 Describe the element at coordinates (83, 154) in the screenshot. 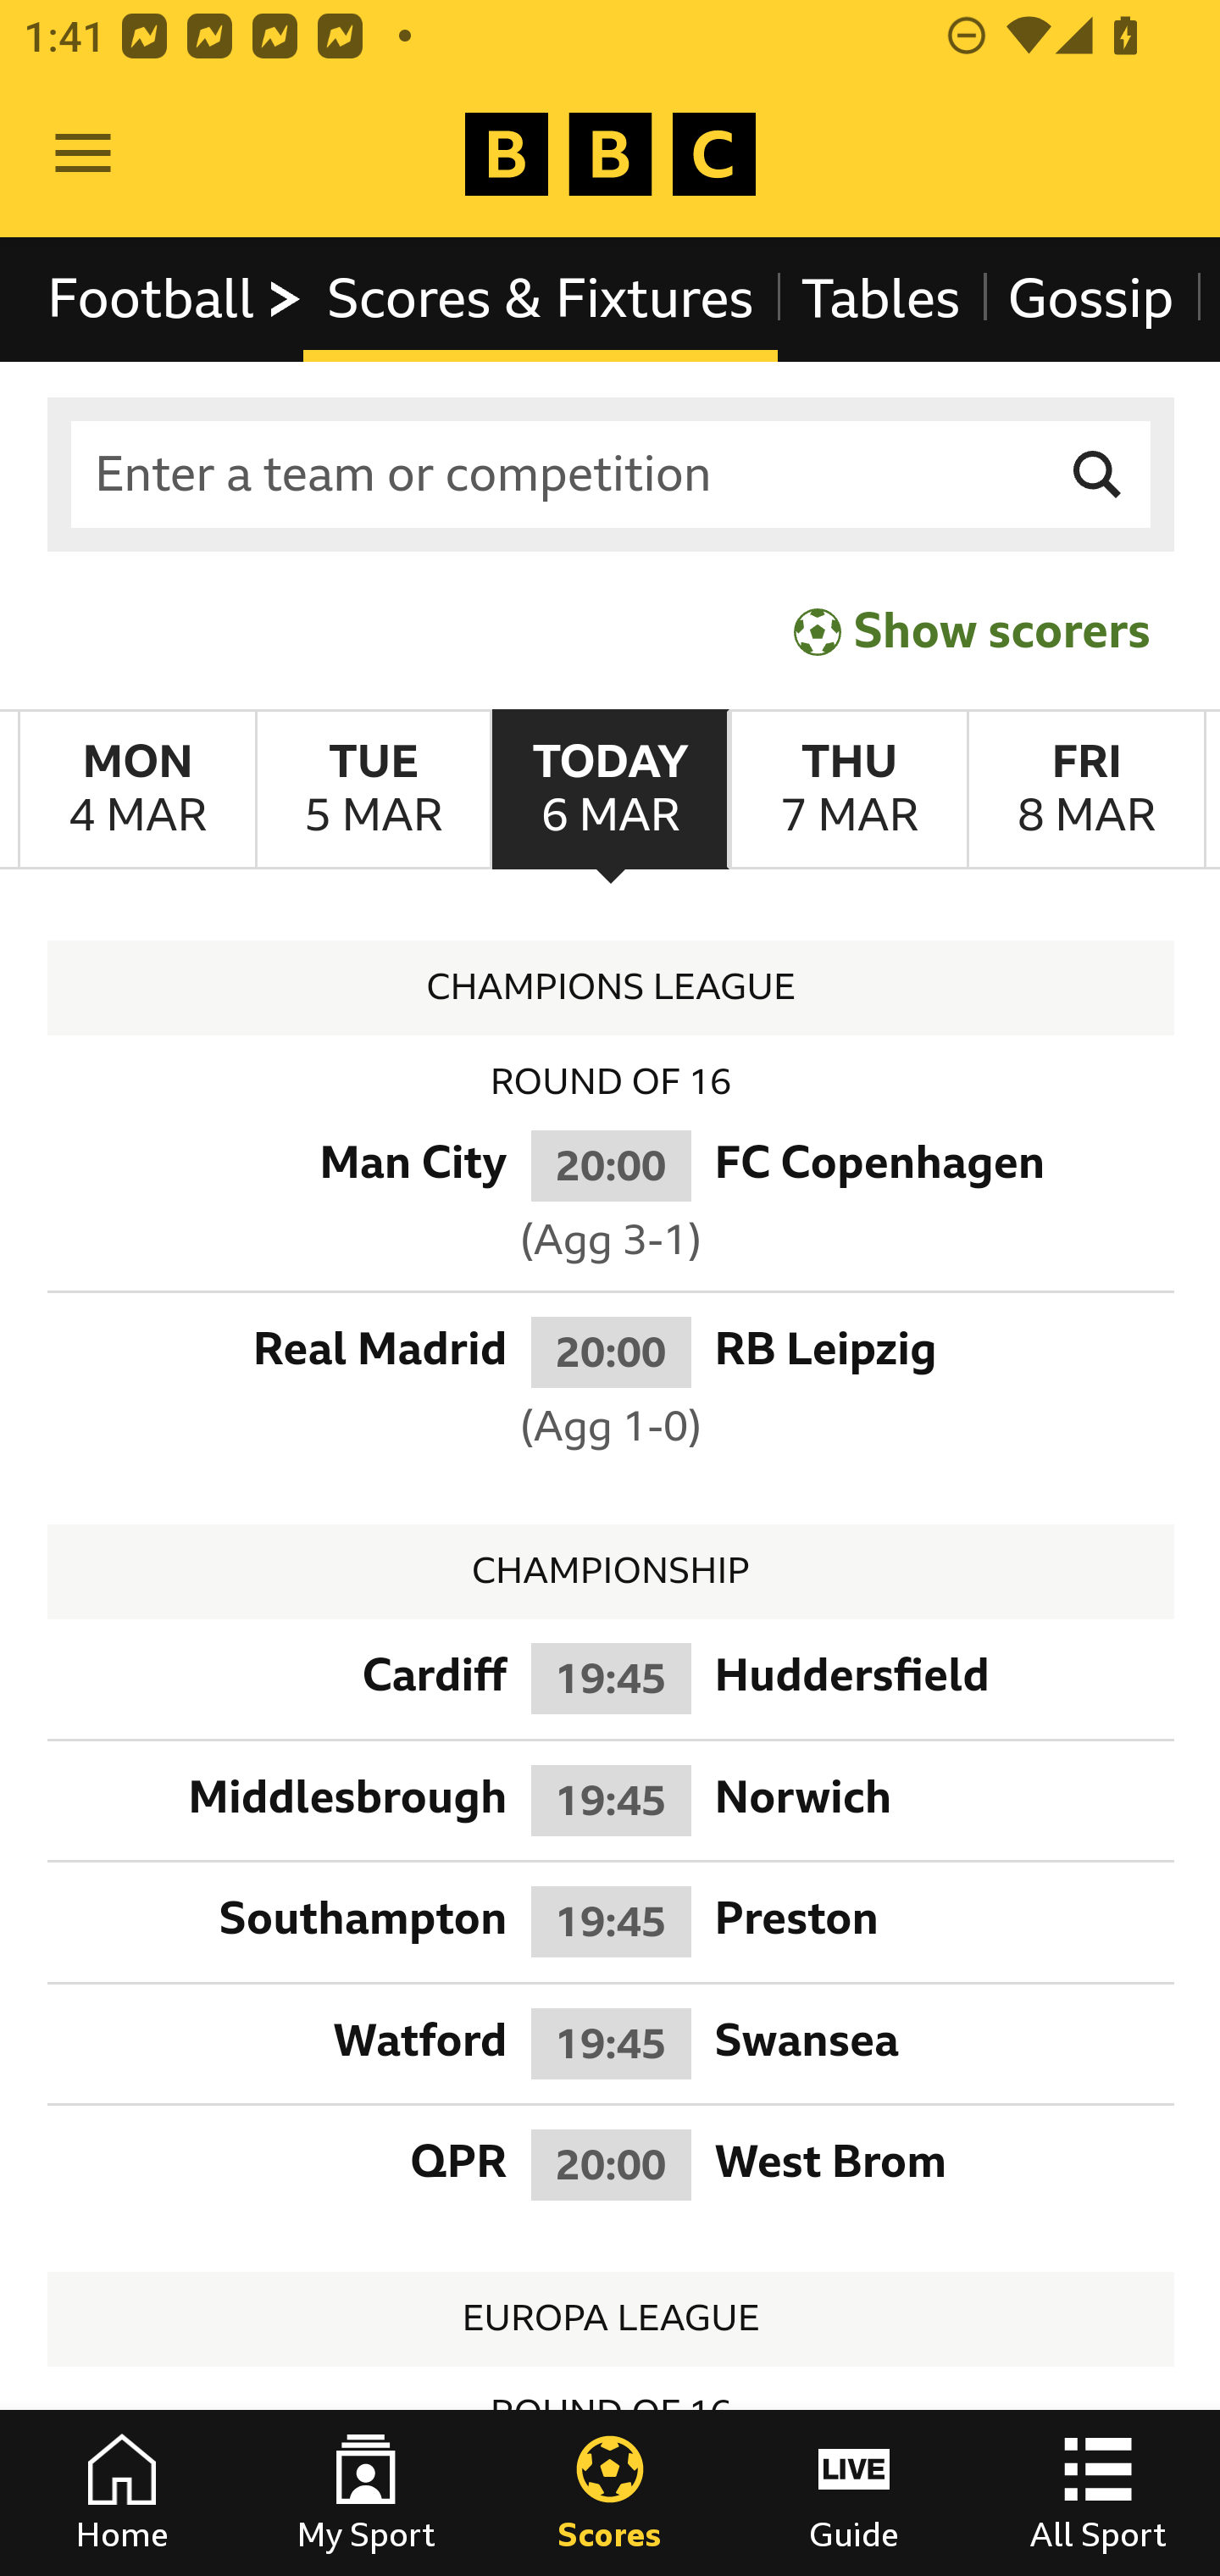

I see `Open Menu` at that location.